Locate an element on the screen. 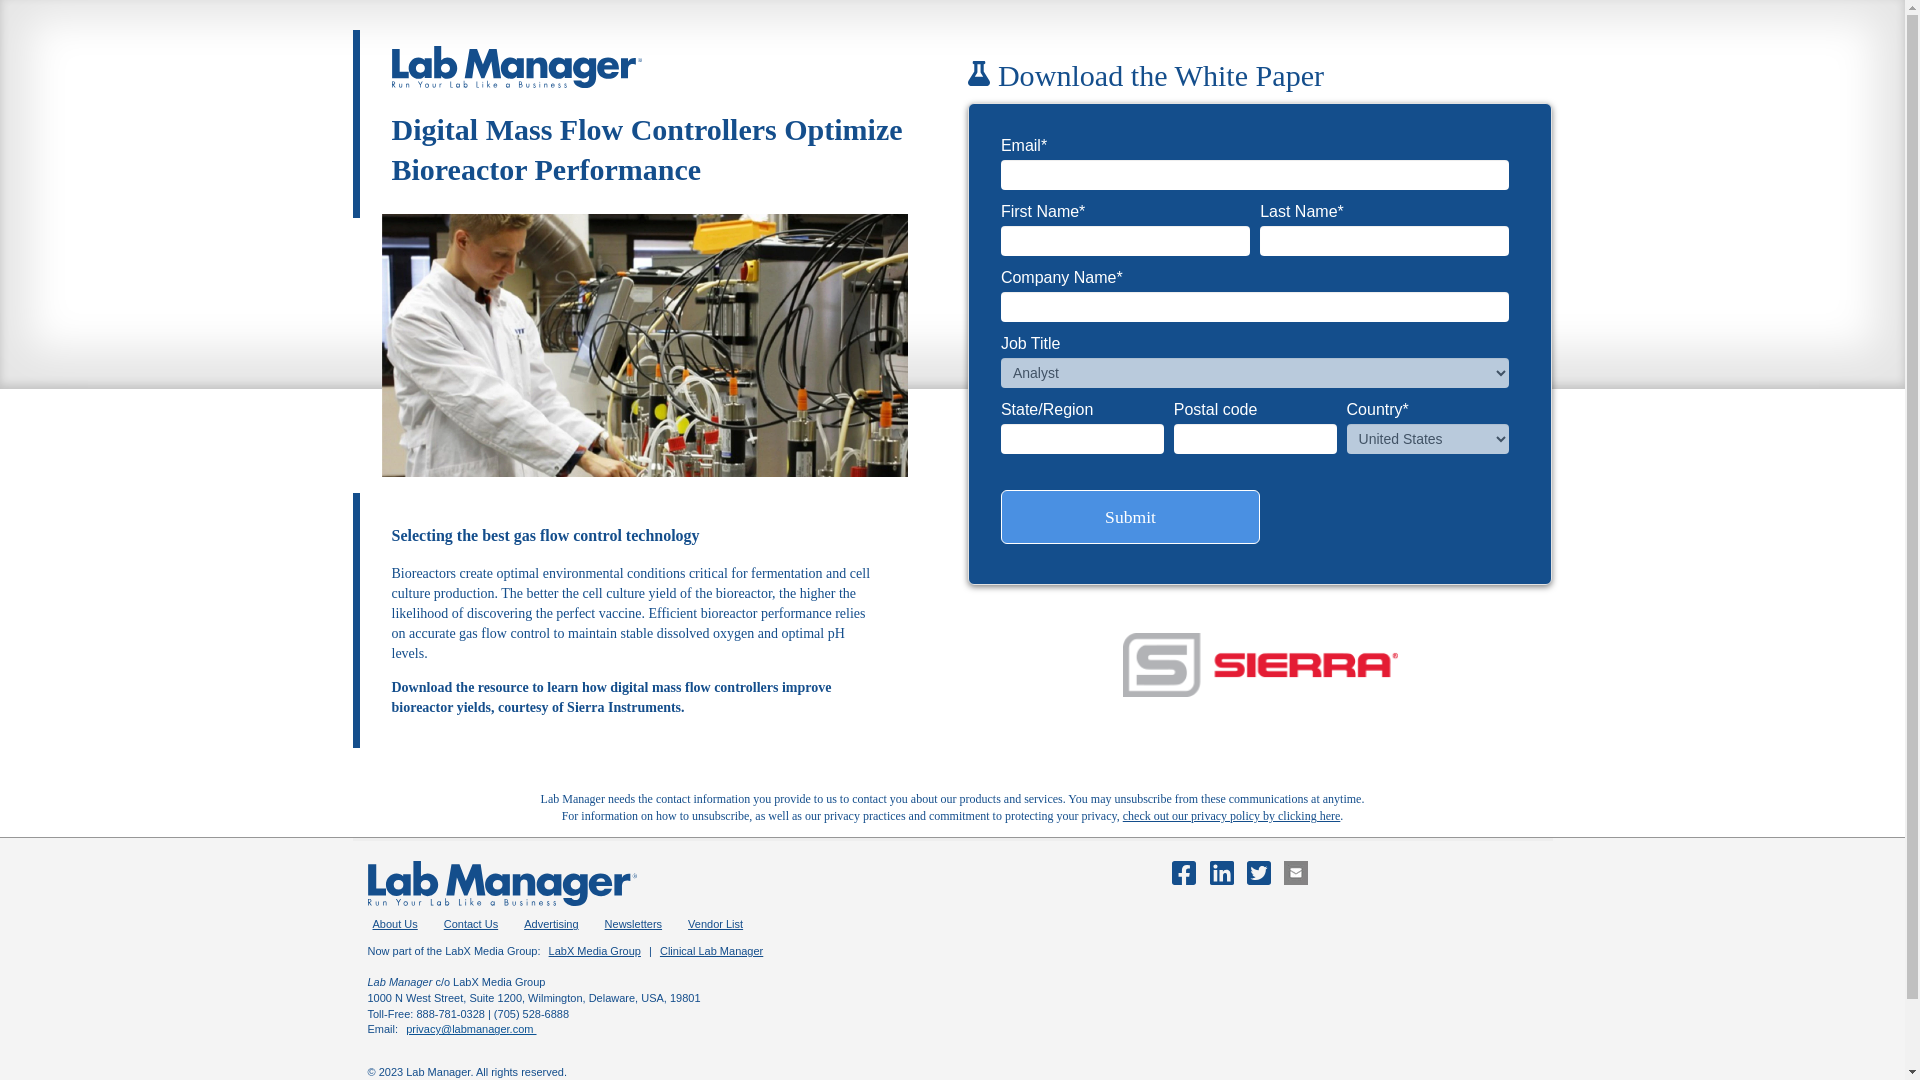 This screenshot has width=1920, height=1080. Clinical Lab Manager is located at coordinates (711, 950).